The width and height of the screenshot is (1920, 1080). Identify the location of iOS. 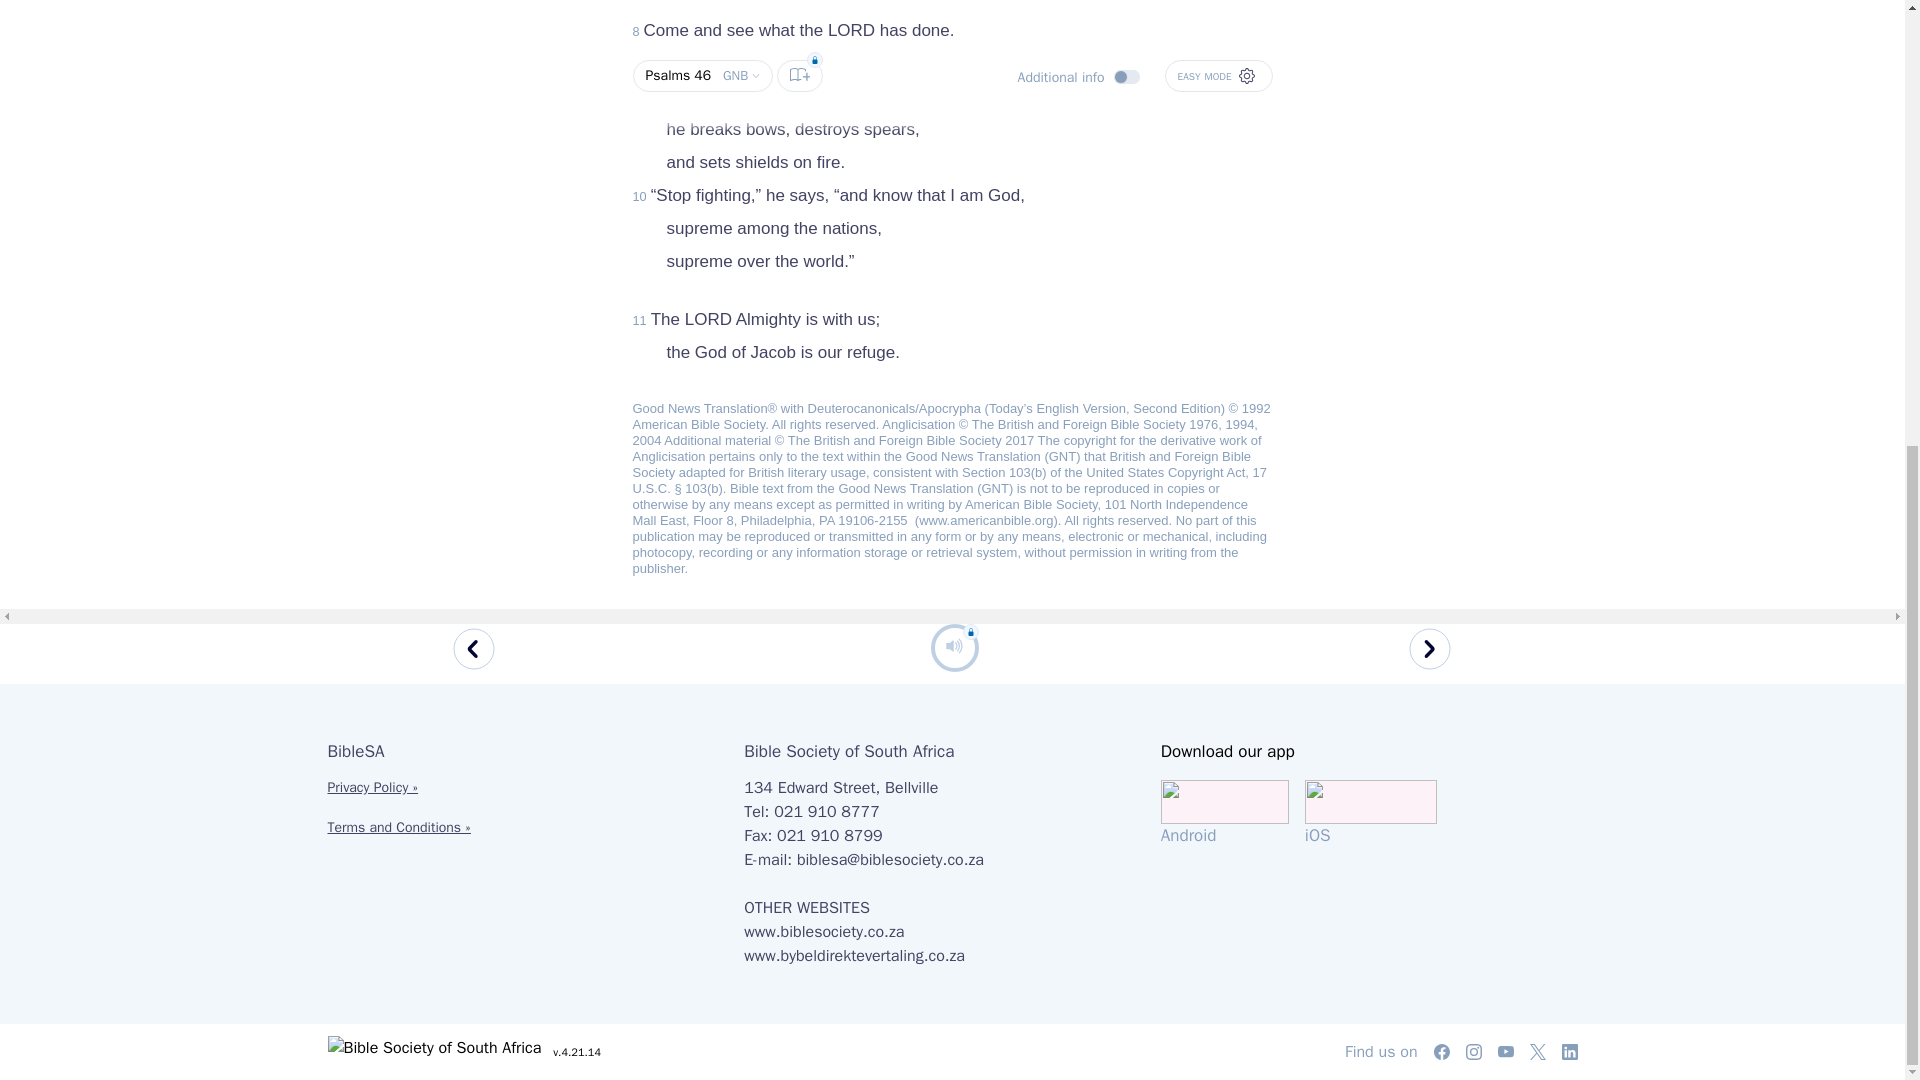
(1370, 813).